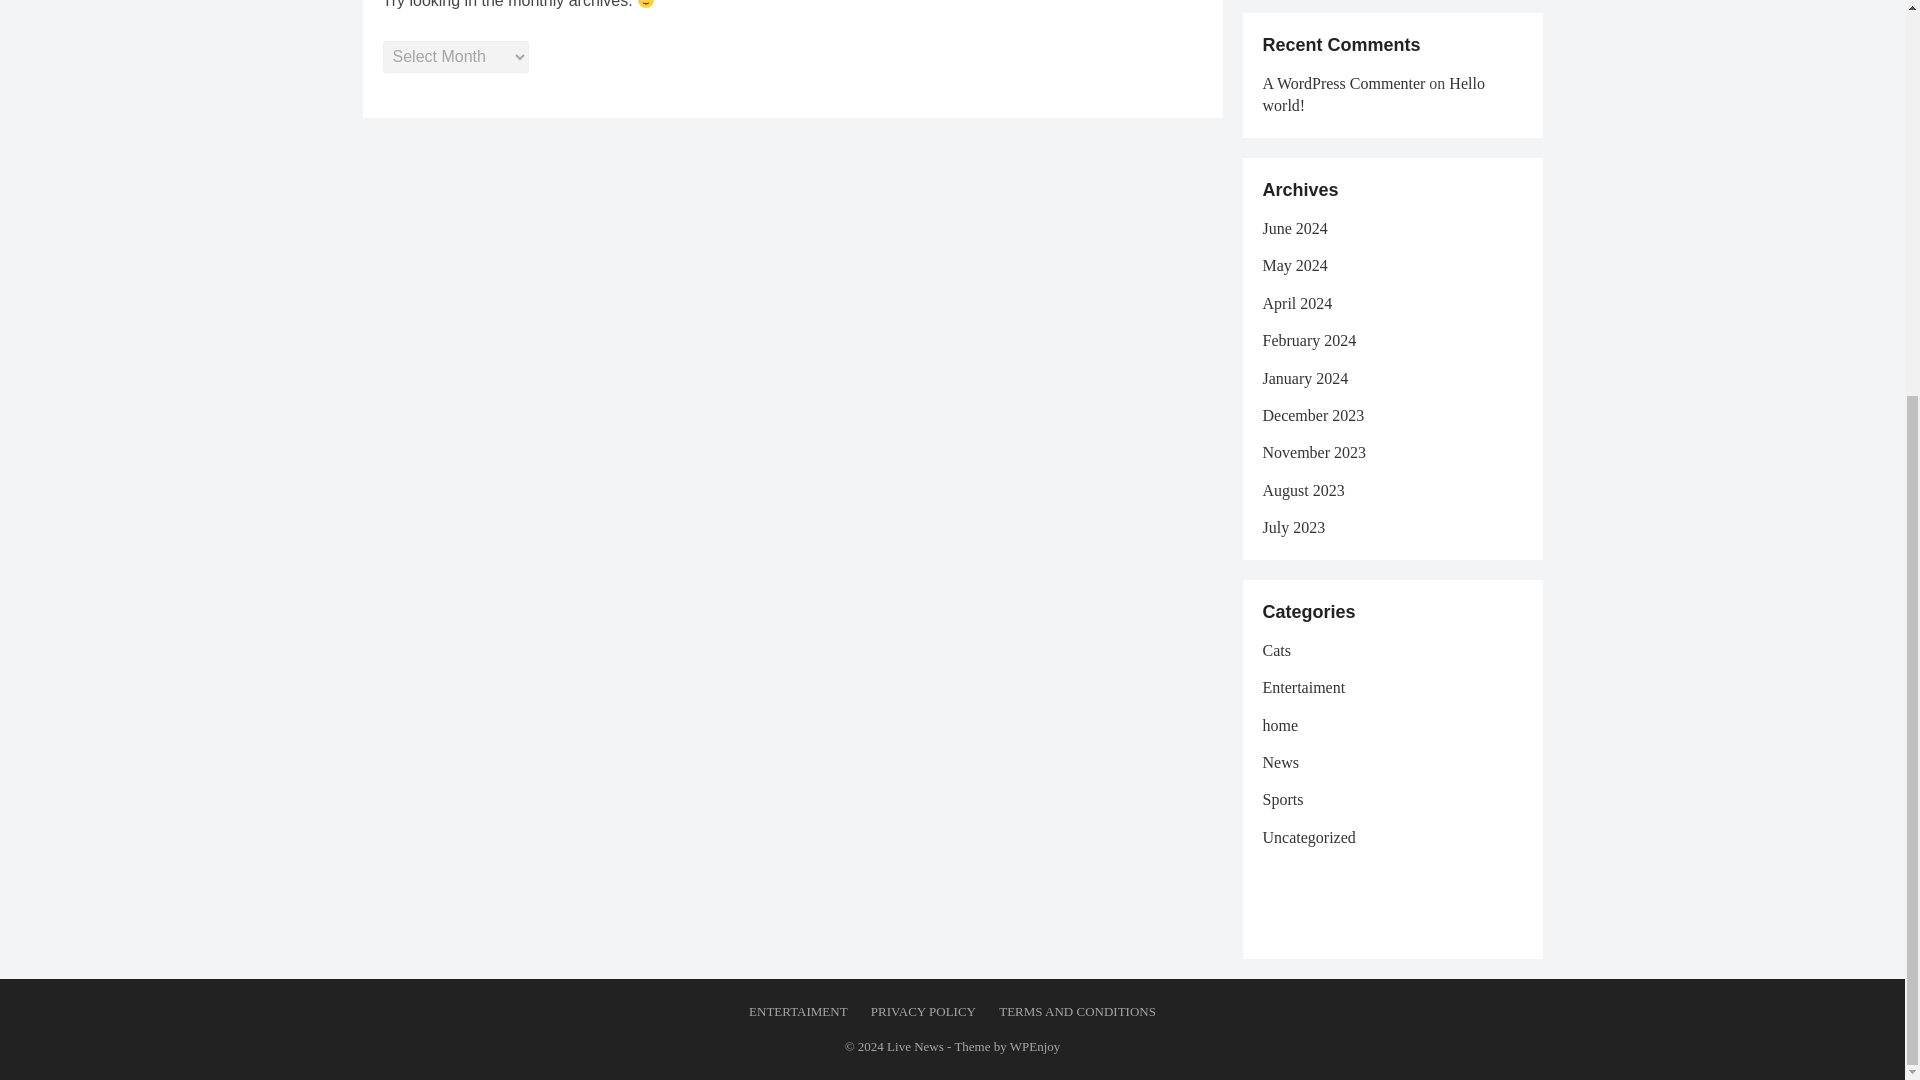 This screenshot has height=1080, width=1920. I want to click on home, so click(1279, 726).